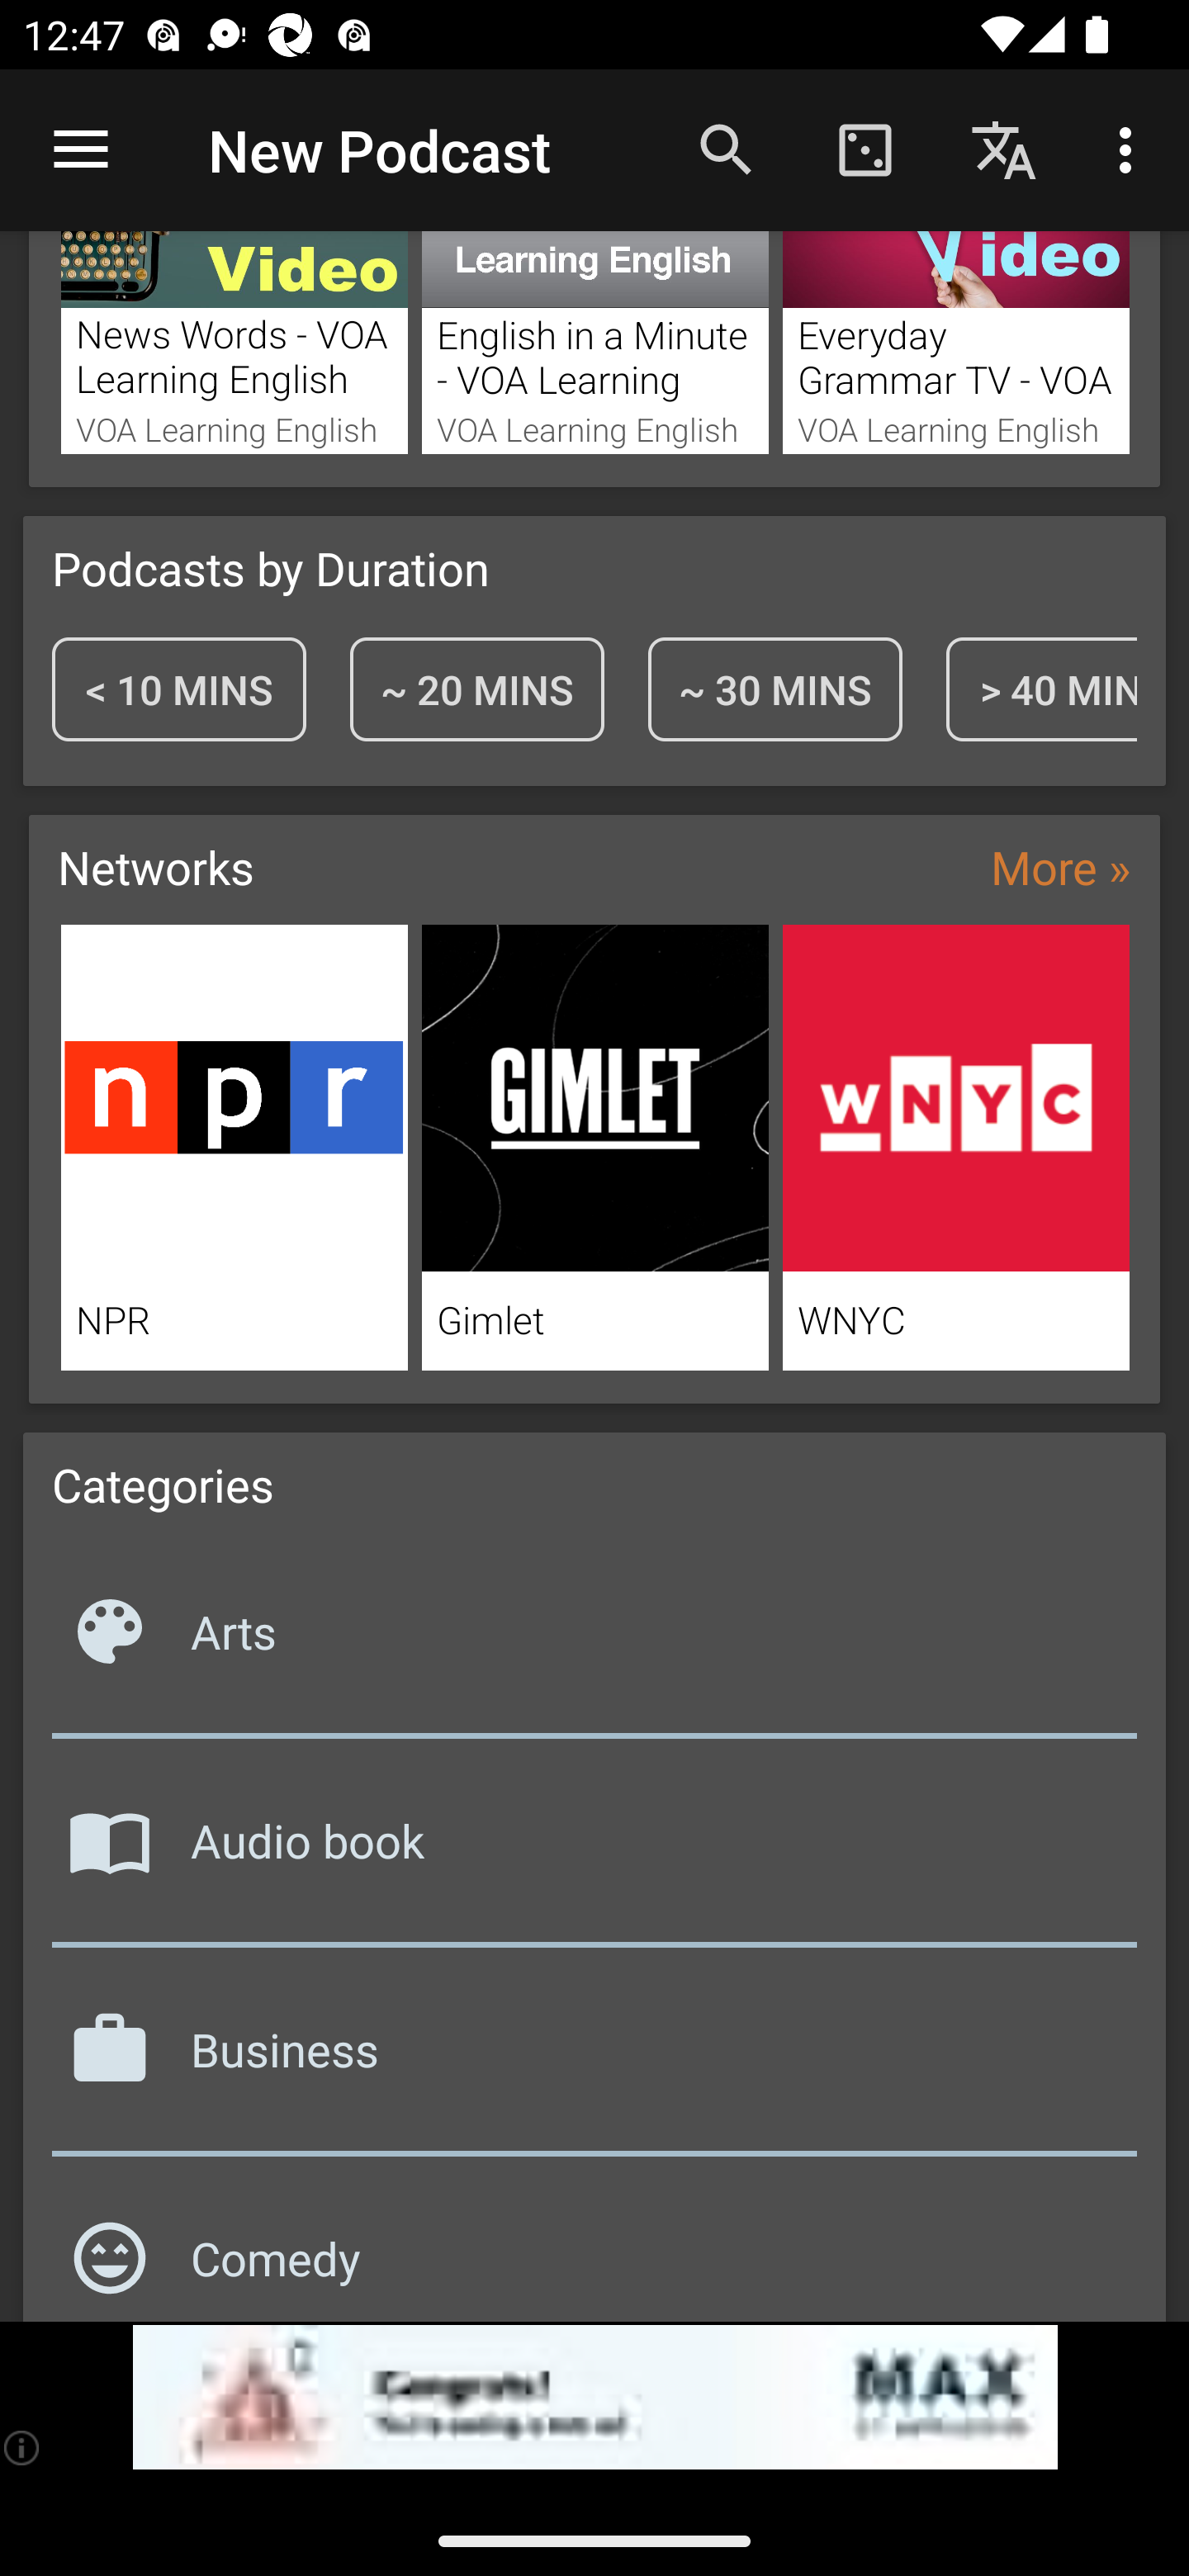 The width and height of the screenshot is (1189, 2576). I want to click on ~ 30 MINS, so click(775, 689).